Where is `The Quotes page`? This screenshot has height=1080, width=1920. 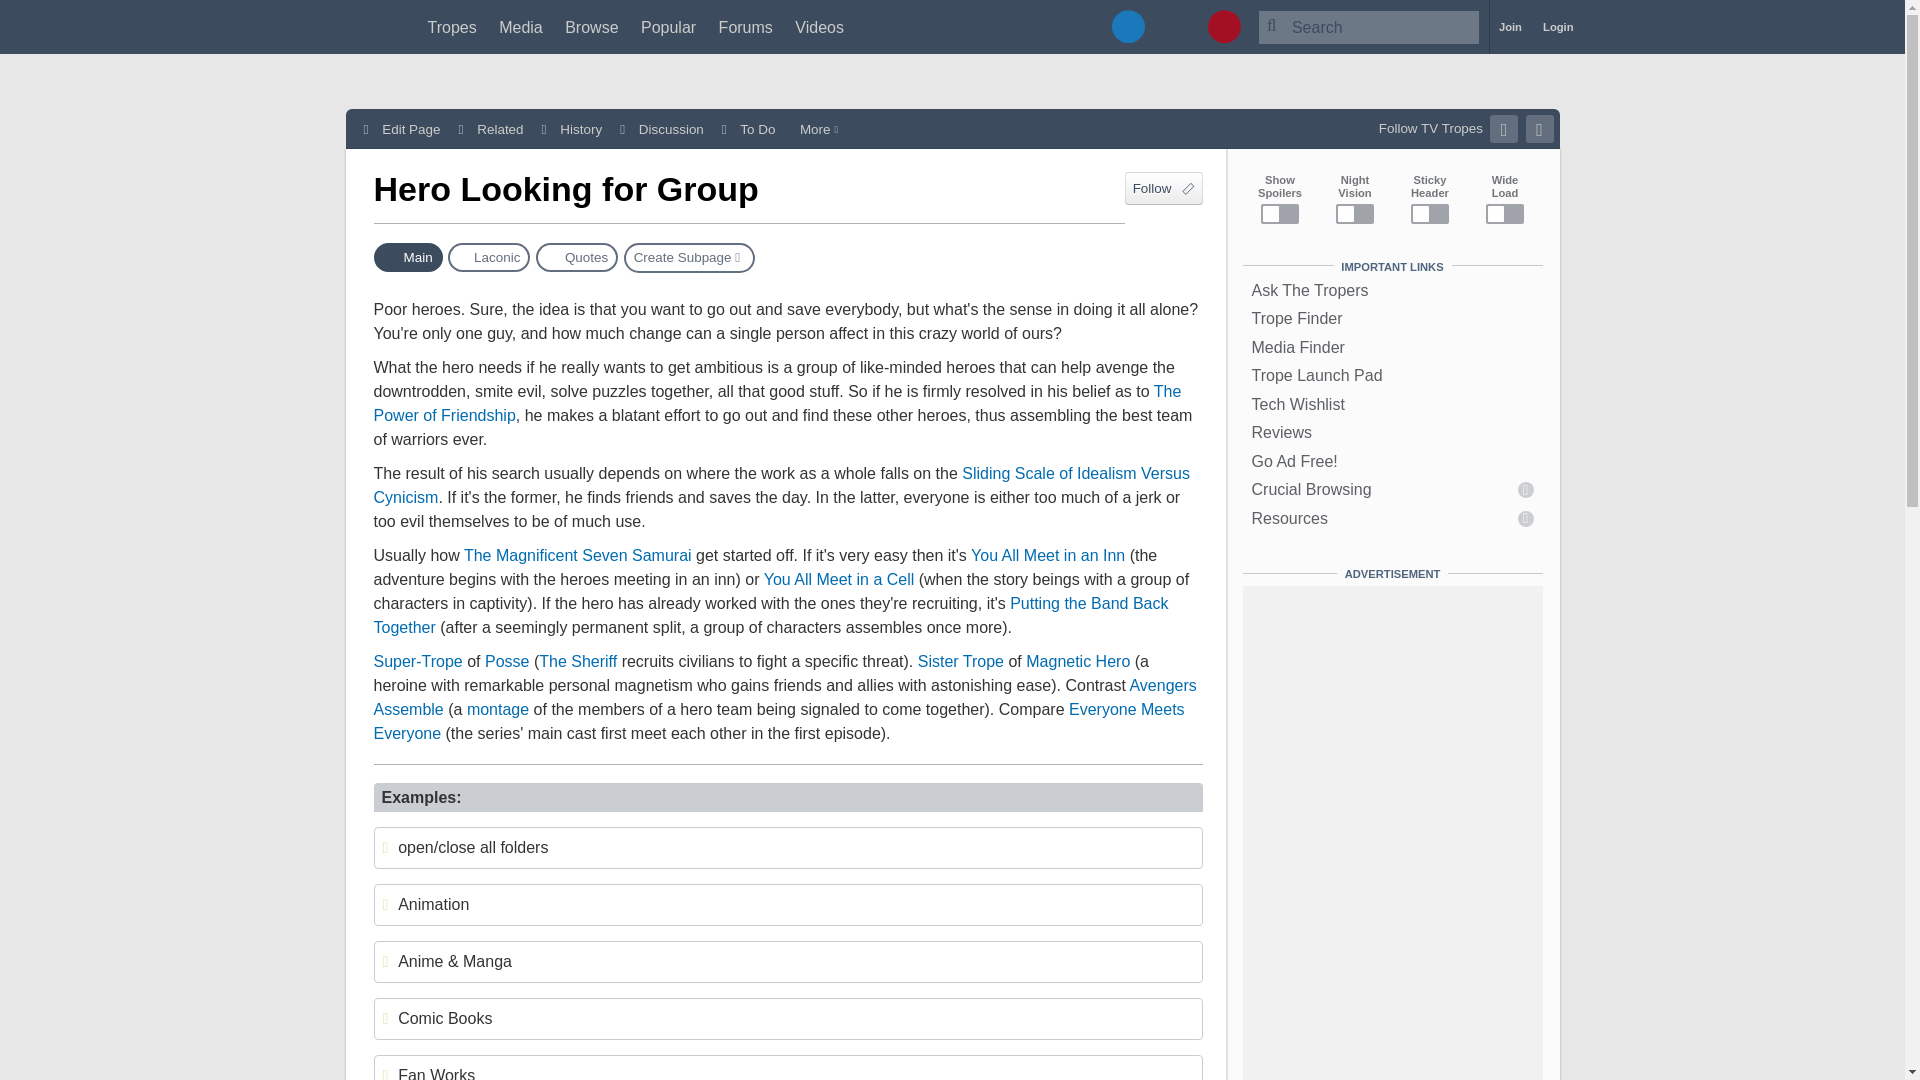 The Quotes page is located at coordinates (576, 258).